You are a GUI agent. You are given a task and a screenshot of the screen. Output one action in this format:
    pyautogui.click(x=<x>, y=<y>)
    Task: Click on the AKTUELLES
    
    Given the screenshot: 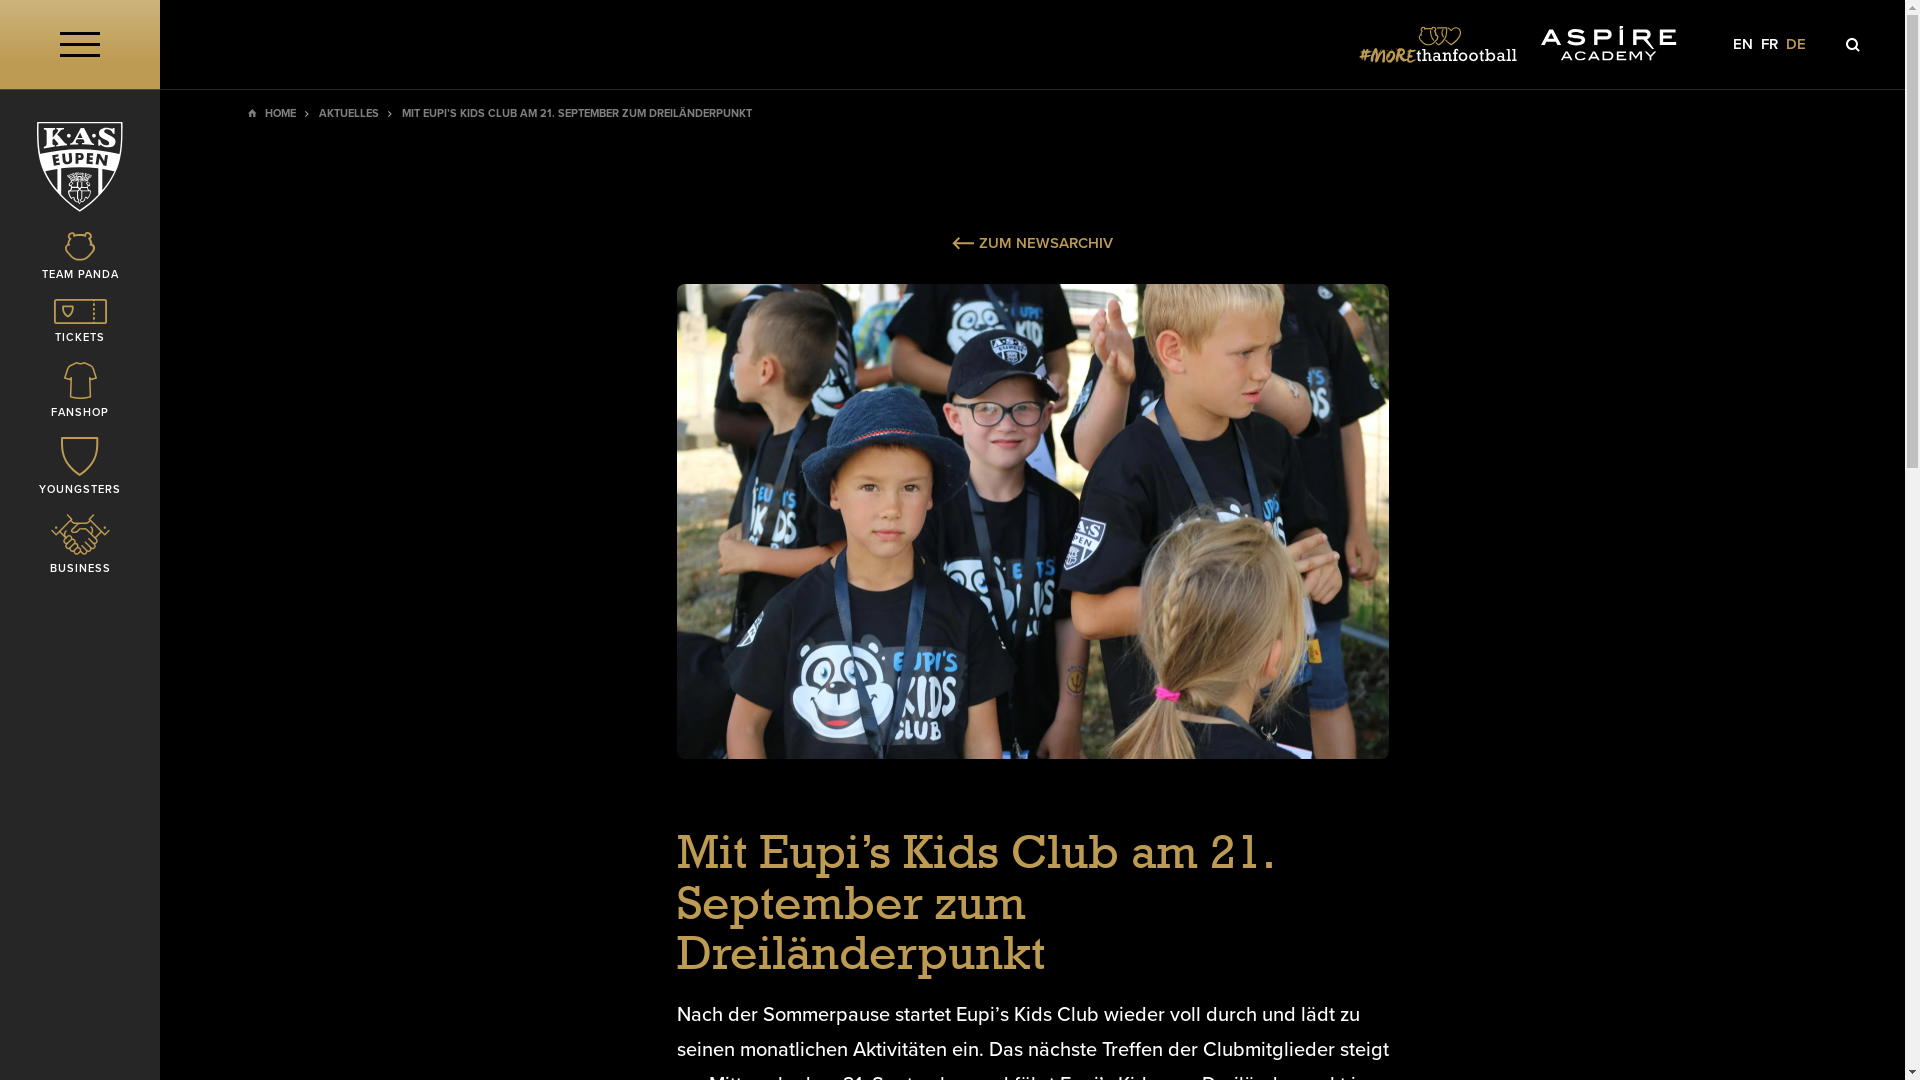 What is the action you would take?
    pyautogui.click(x=349, y=114)
    